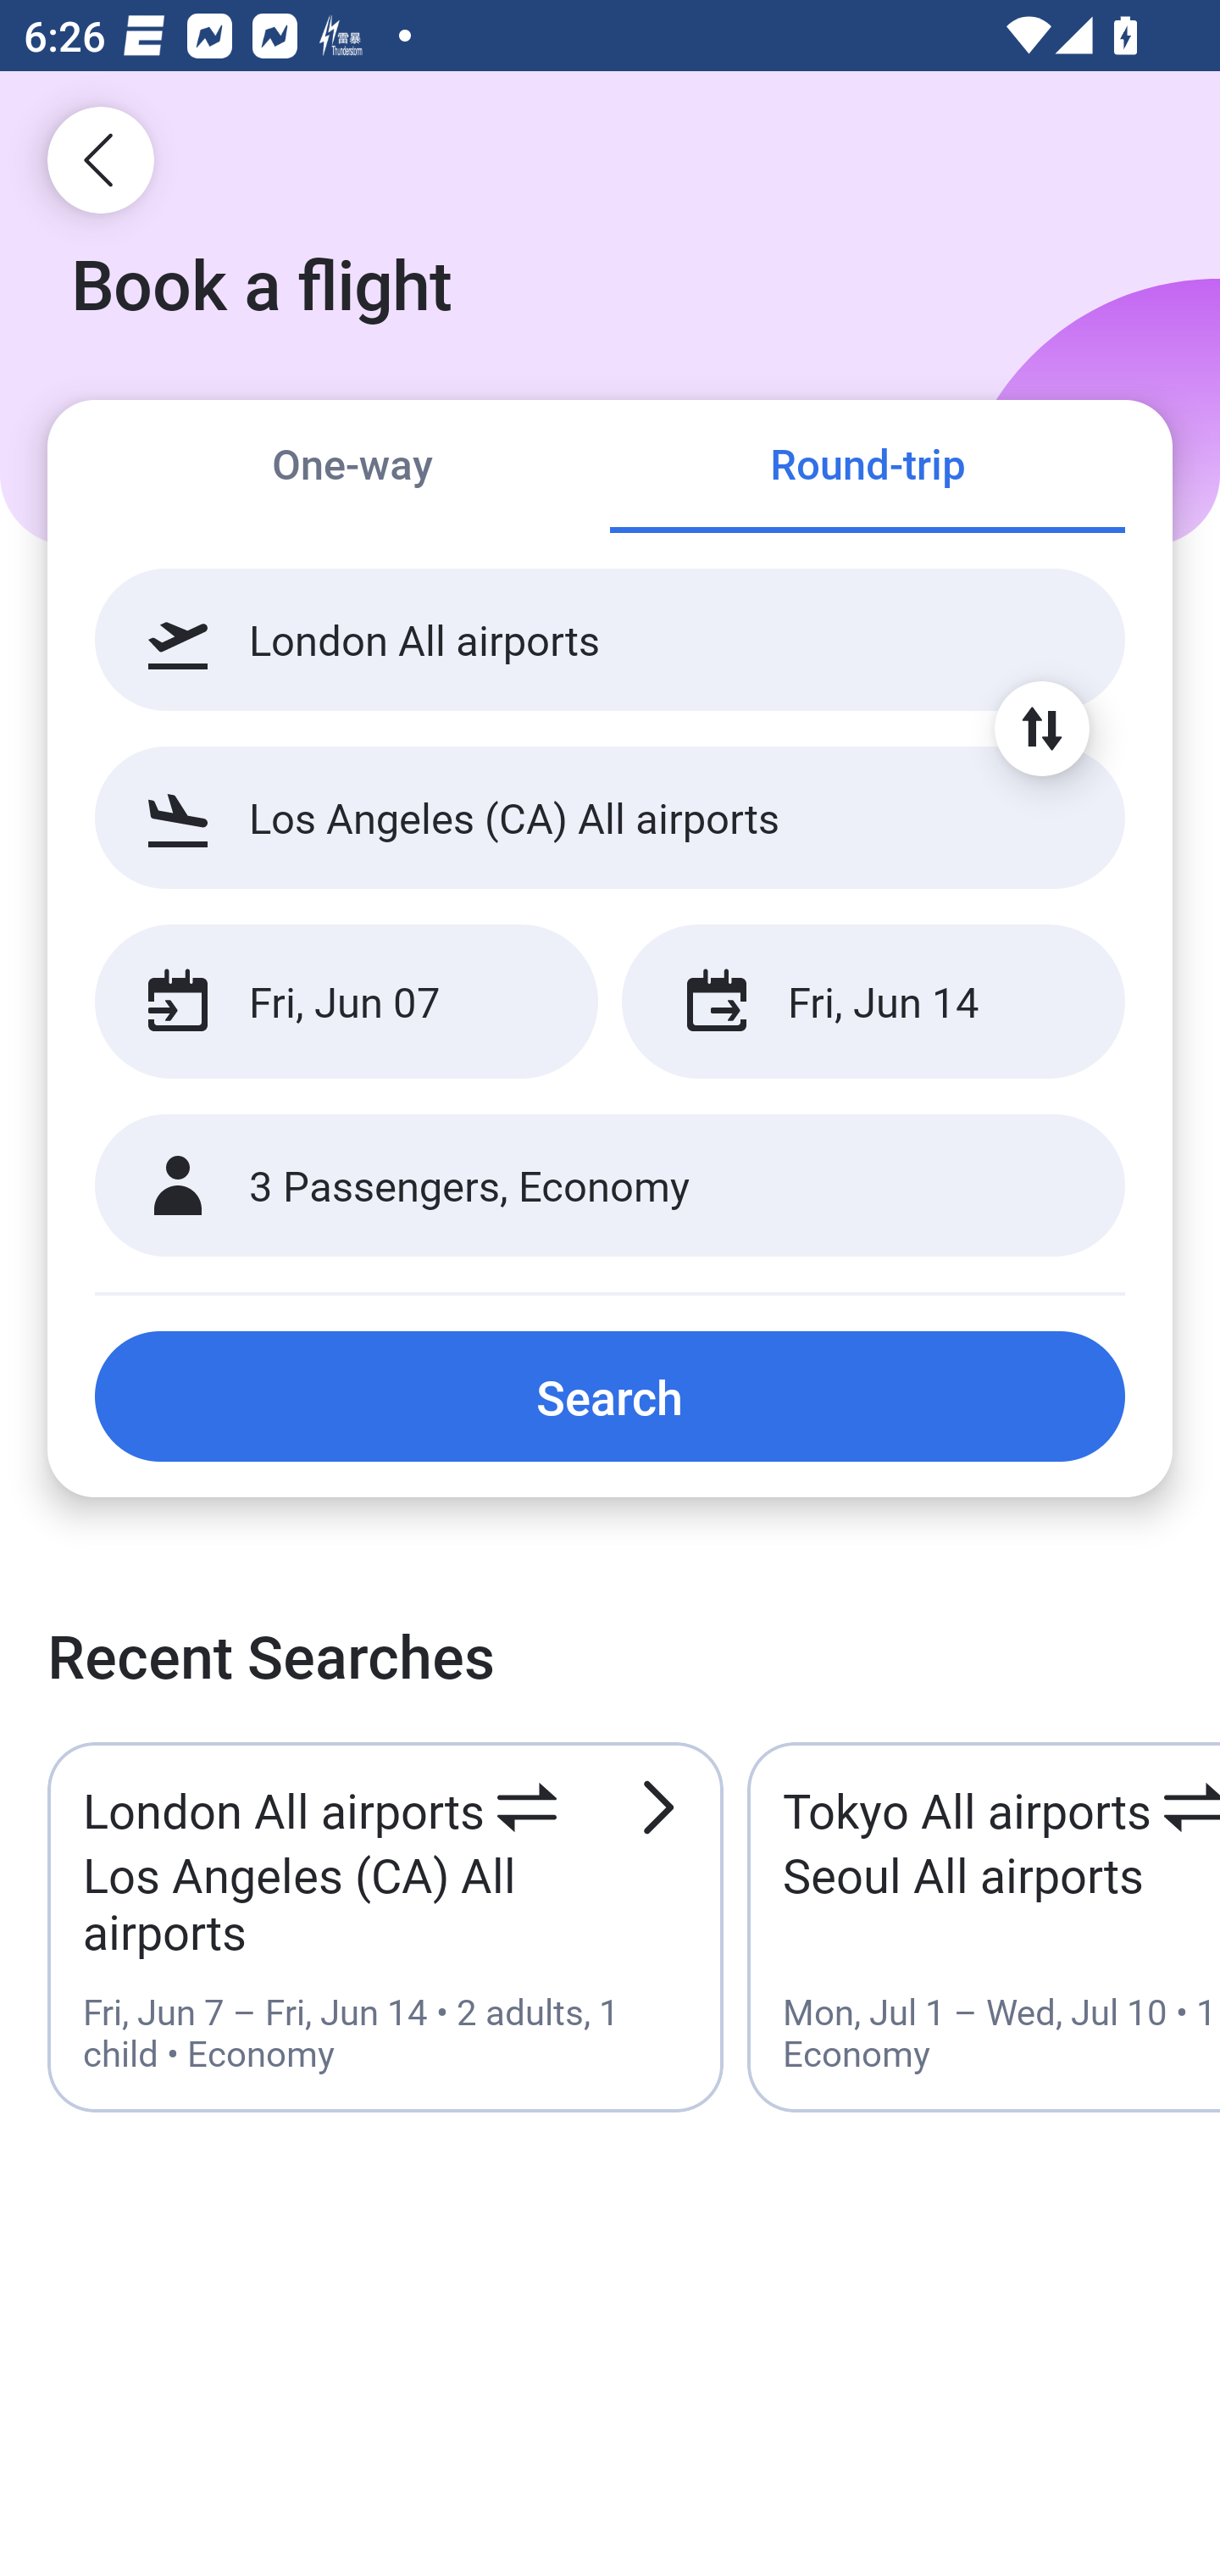 The image size is (1220, 2576). What do you see at coordinates (610, 1186) in the screenshot?
I see `3 Passengers, Economy` at bounding box center [610, 1186].